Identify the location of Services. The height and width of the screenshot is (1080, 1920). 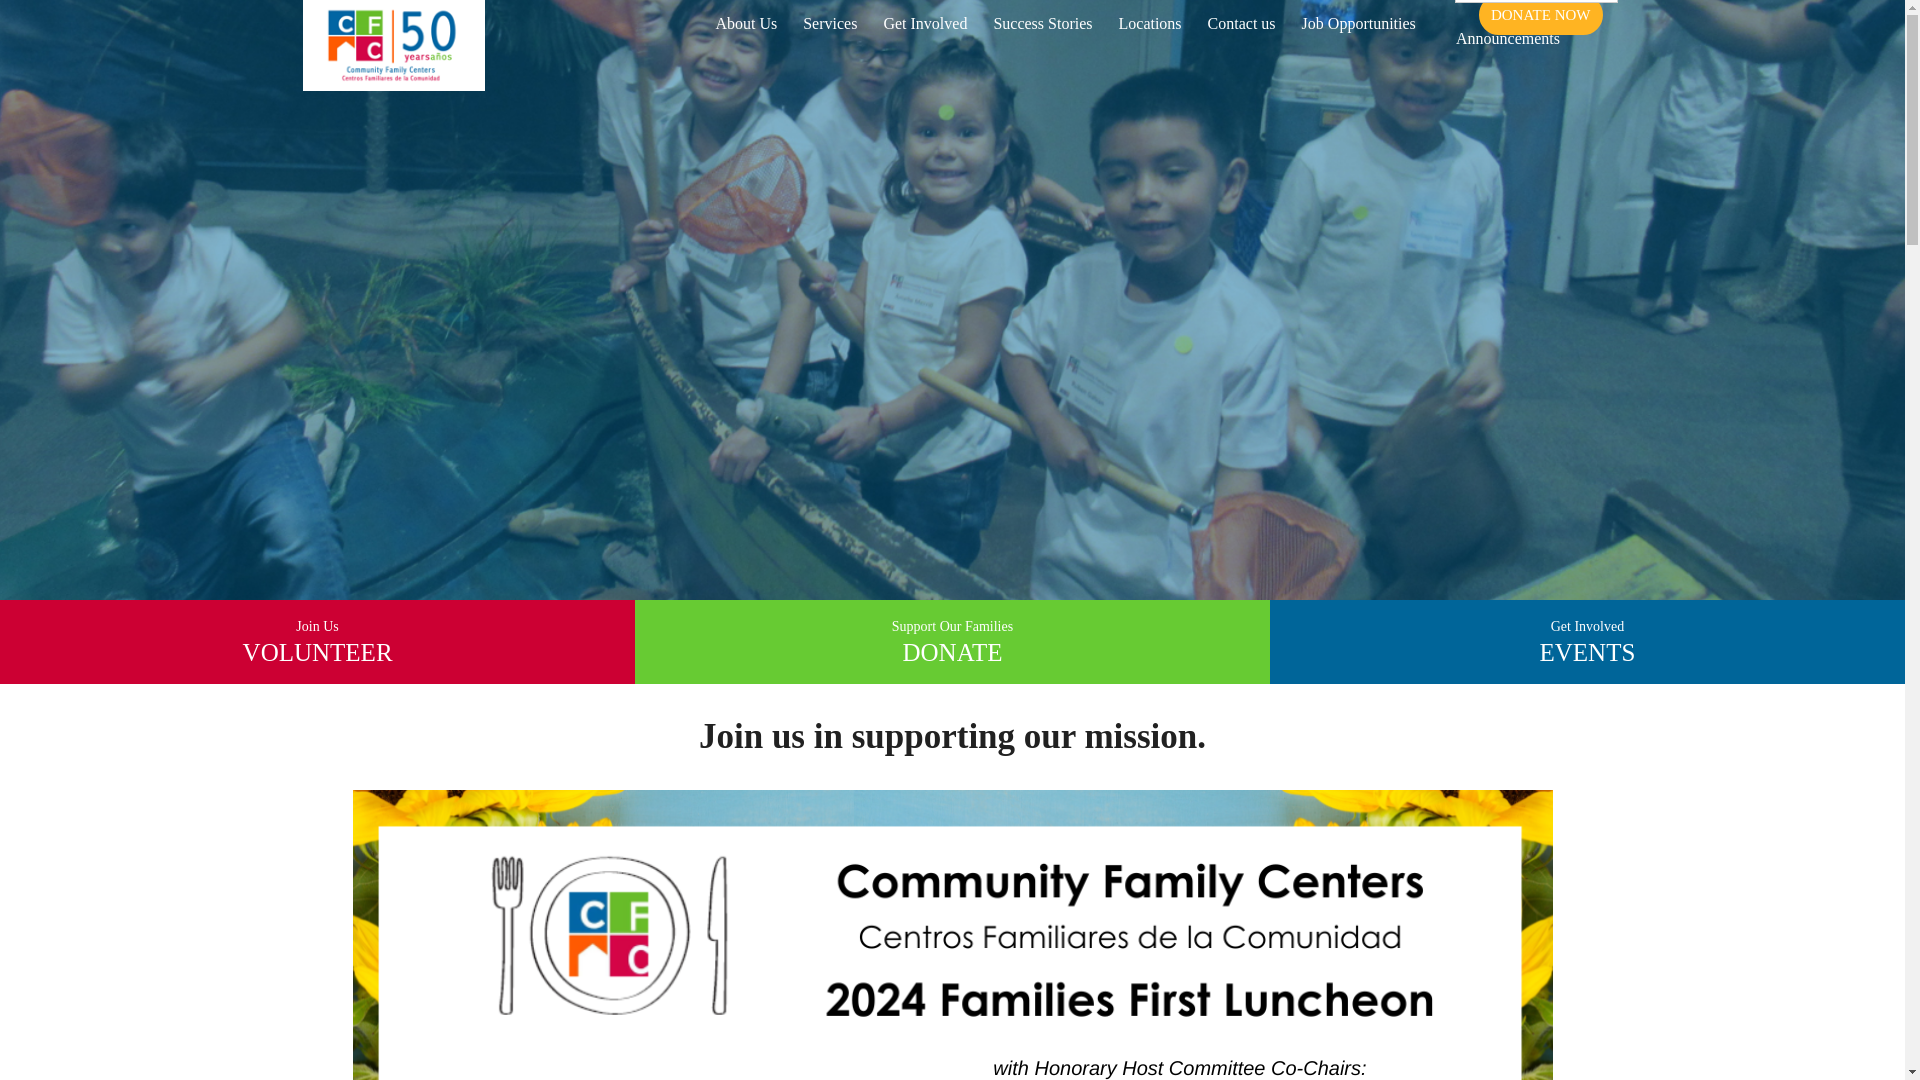
(829, 34).